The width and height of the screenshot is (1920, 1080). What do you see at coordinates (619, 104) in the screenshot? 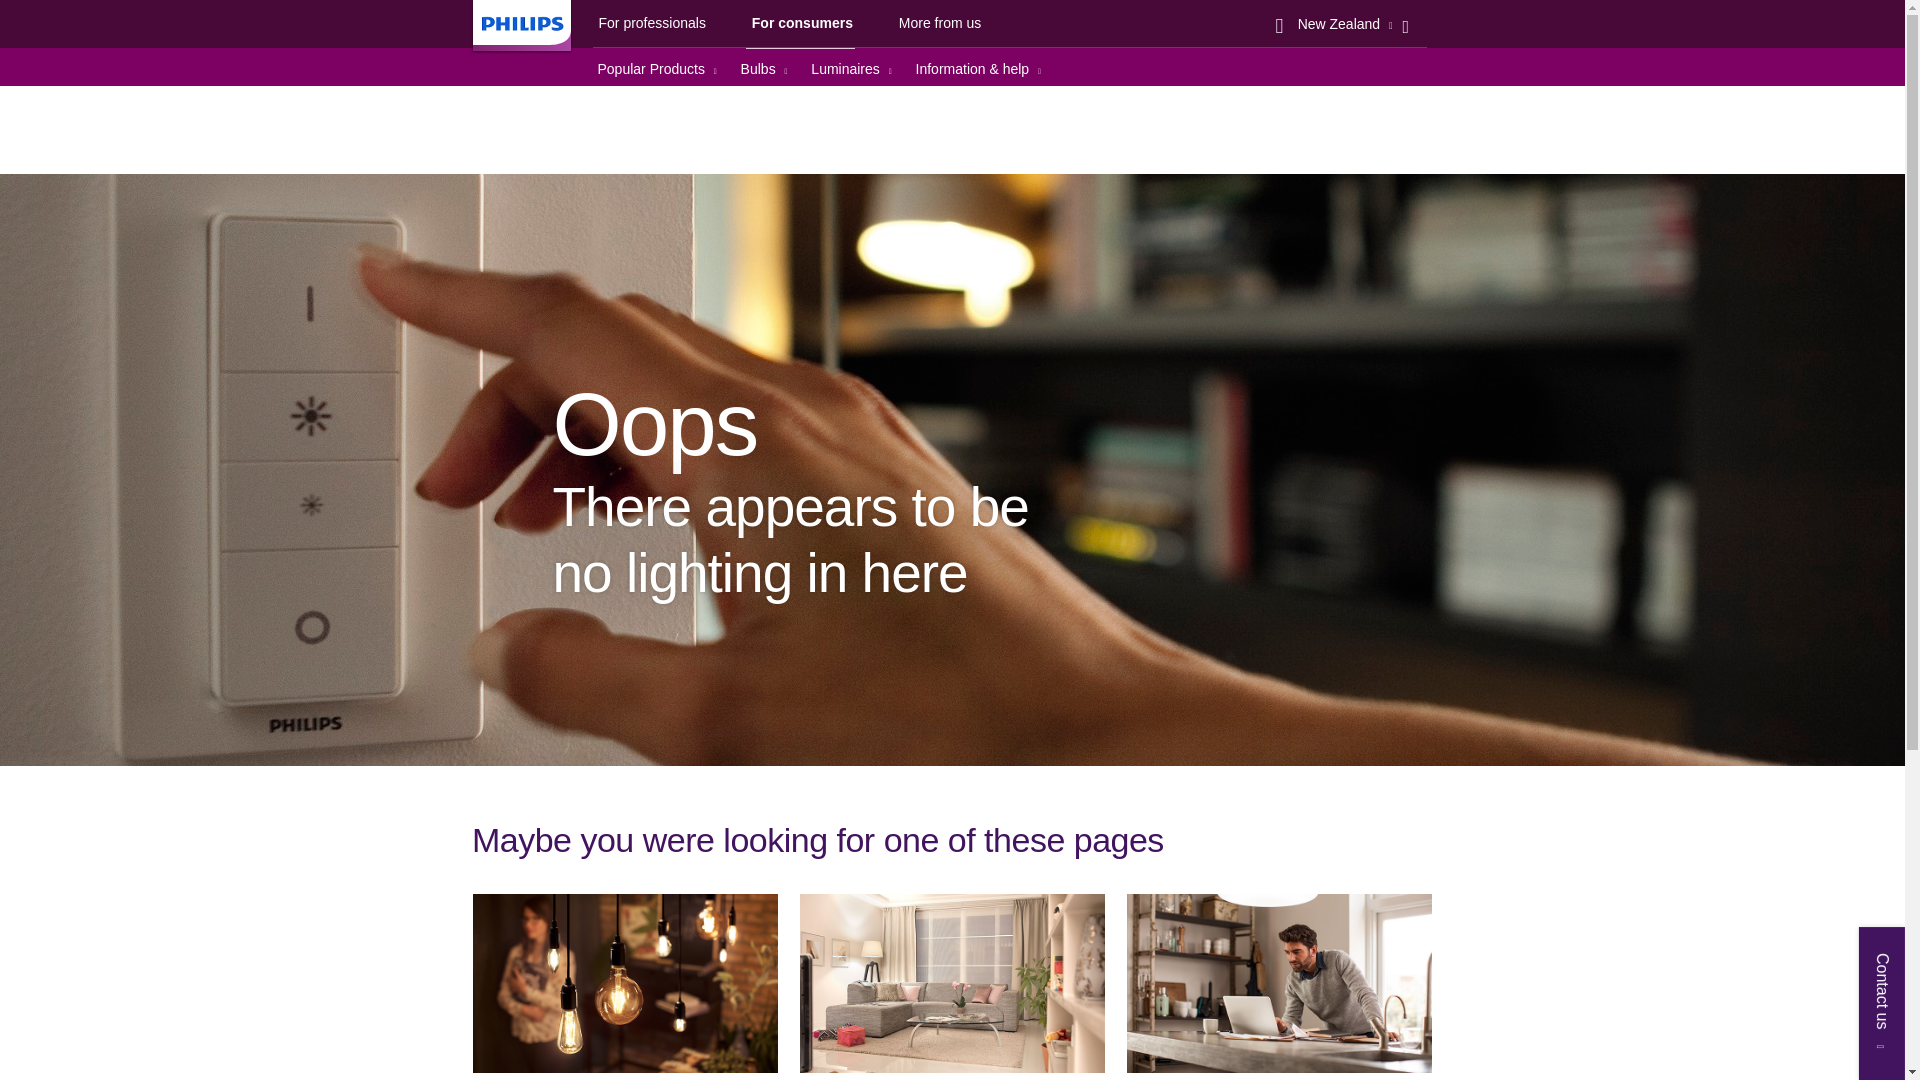
I see `Home` at bounding box center [619, 104].